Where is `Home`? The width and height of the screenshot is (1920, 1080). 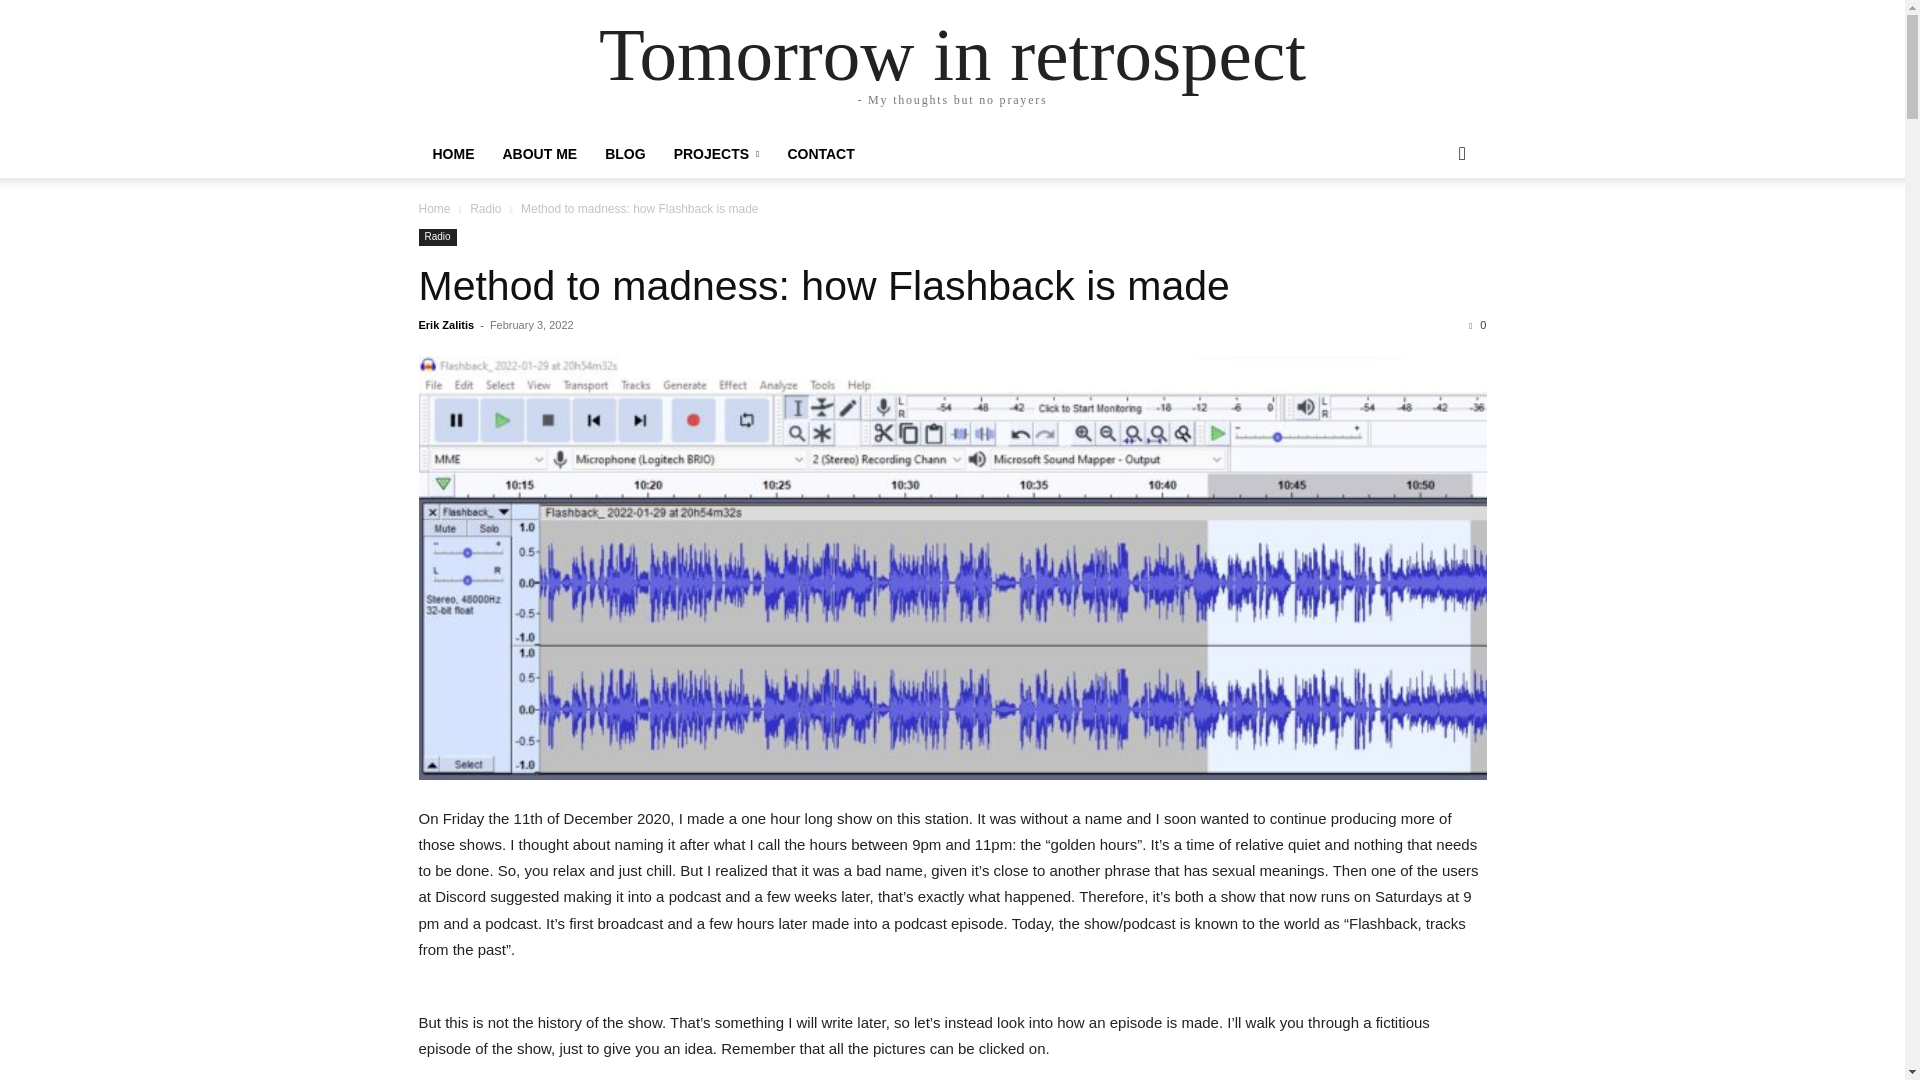
Home is located at coordinates (434, 208).